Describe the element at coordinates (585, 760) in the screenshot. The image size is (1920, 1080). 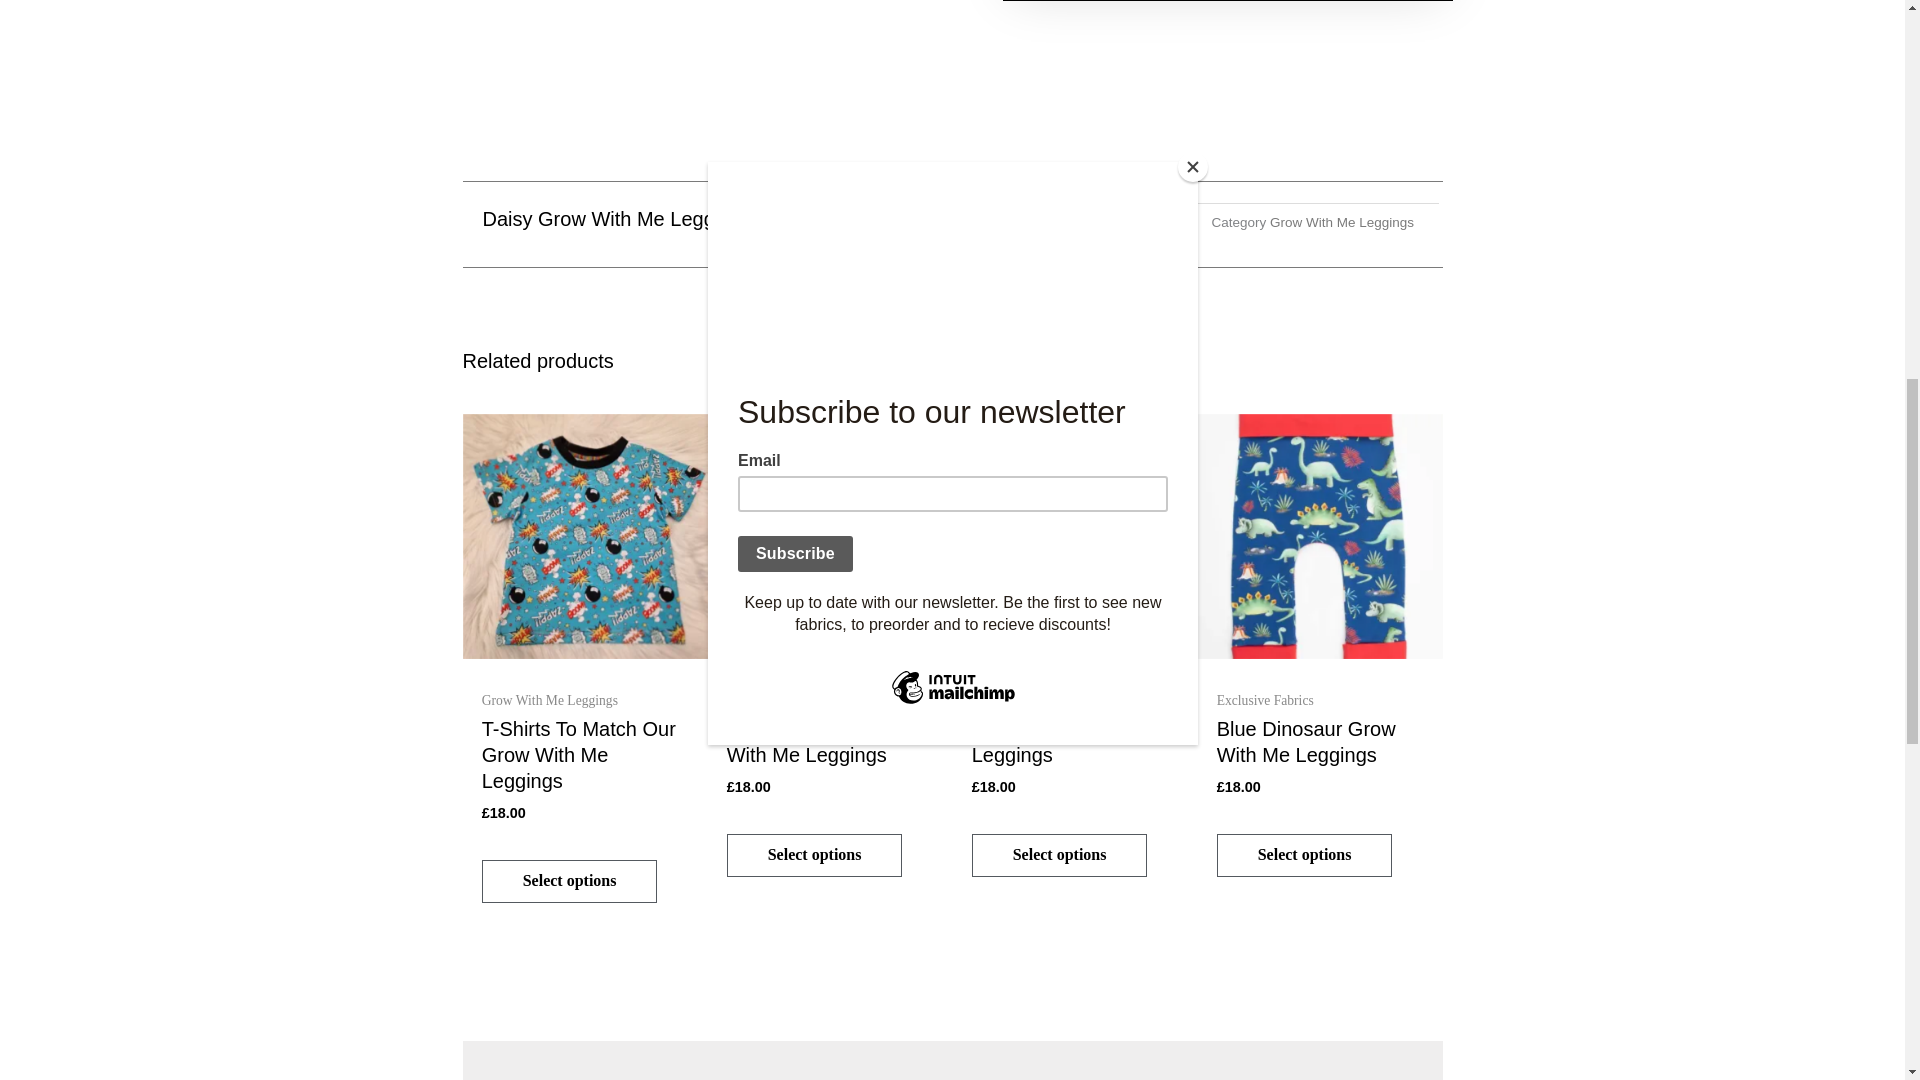
I see `T-Shirts To Match Our Grow With Me Leggings` at that location.